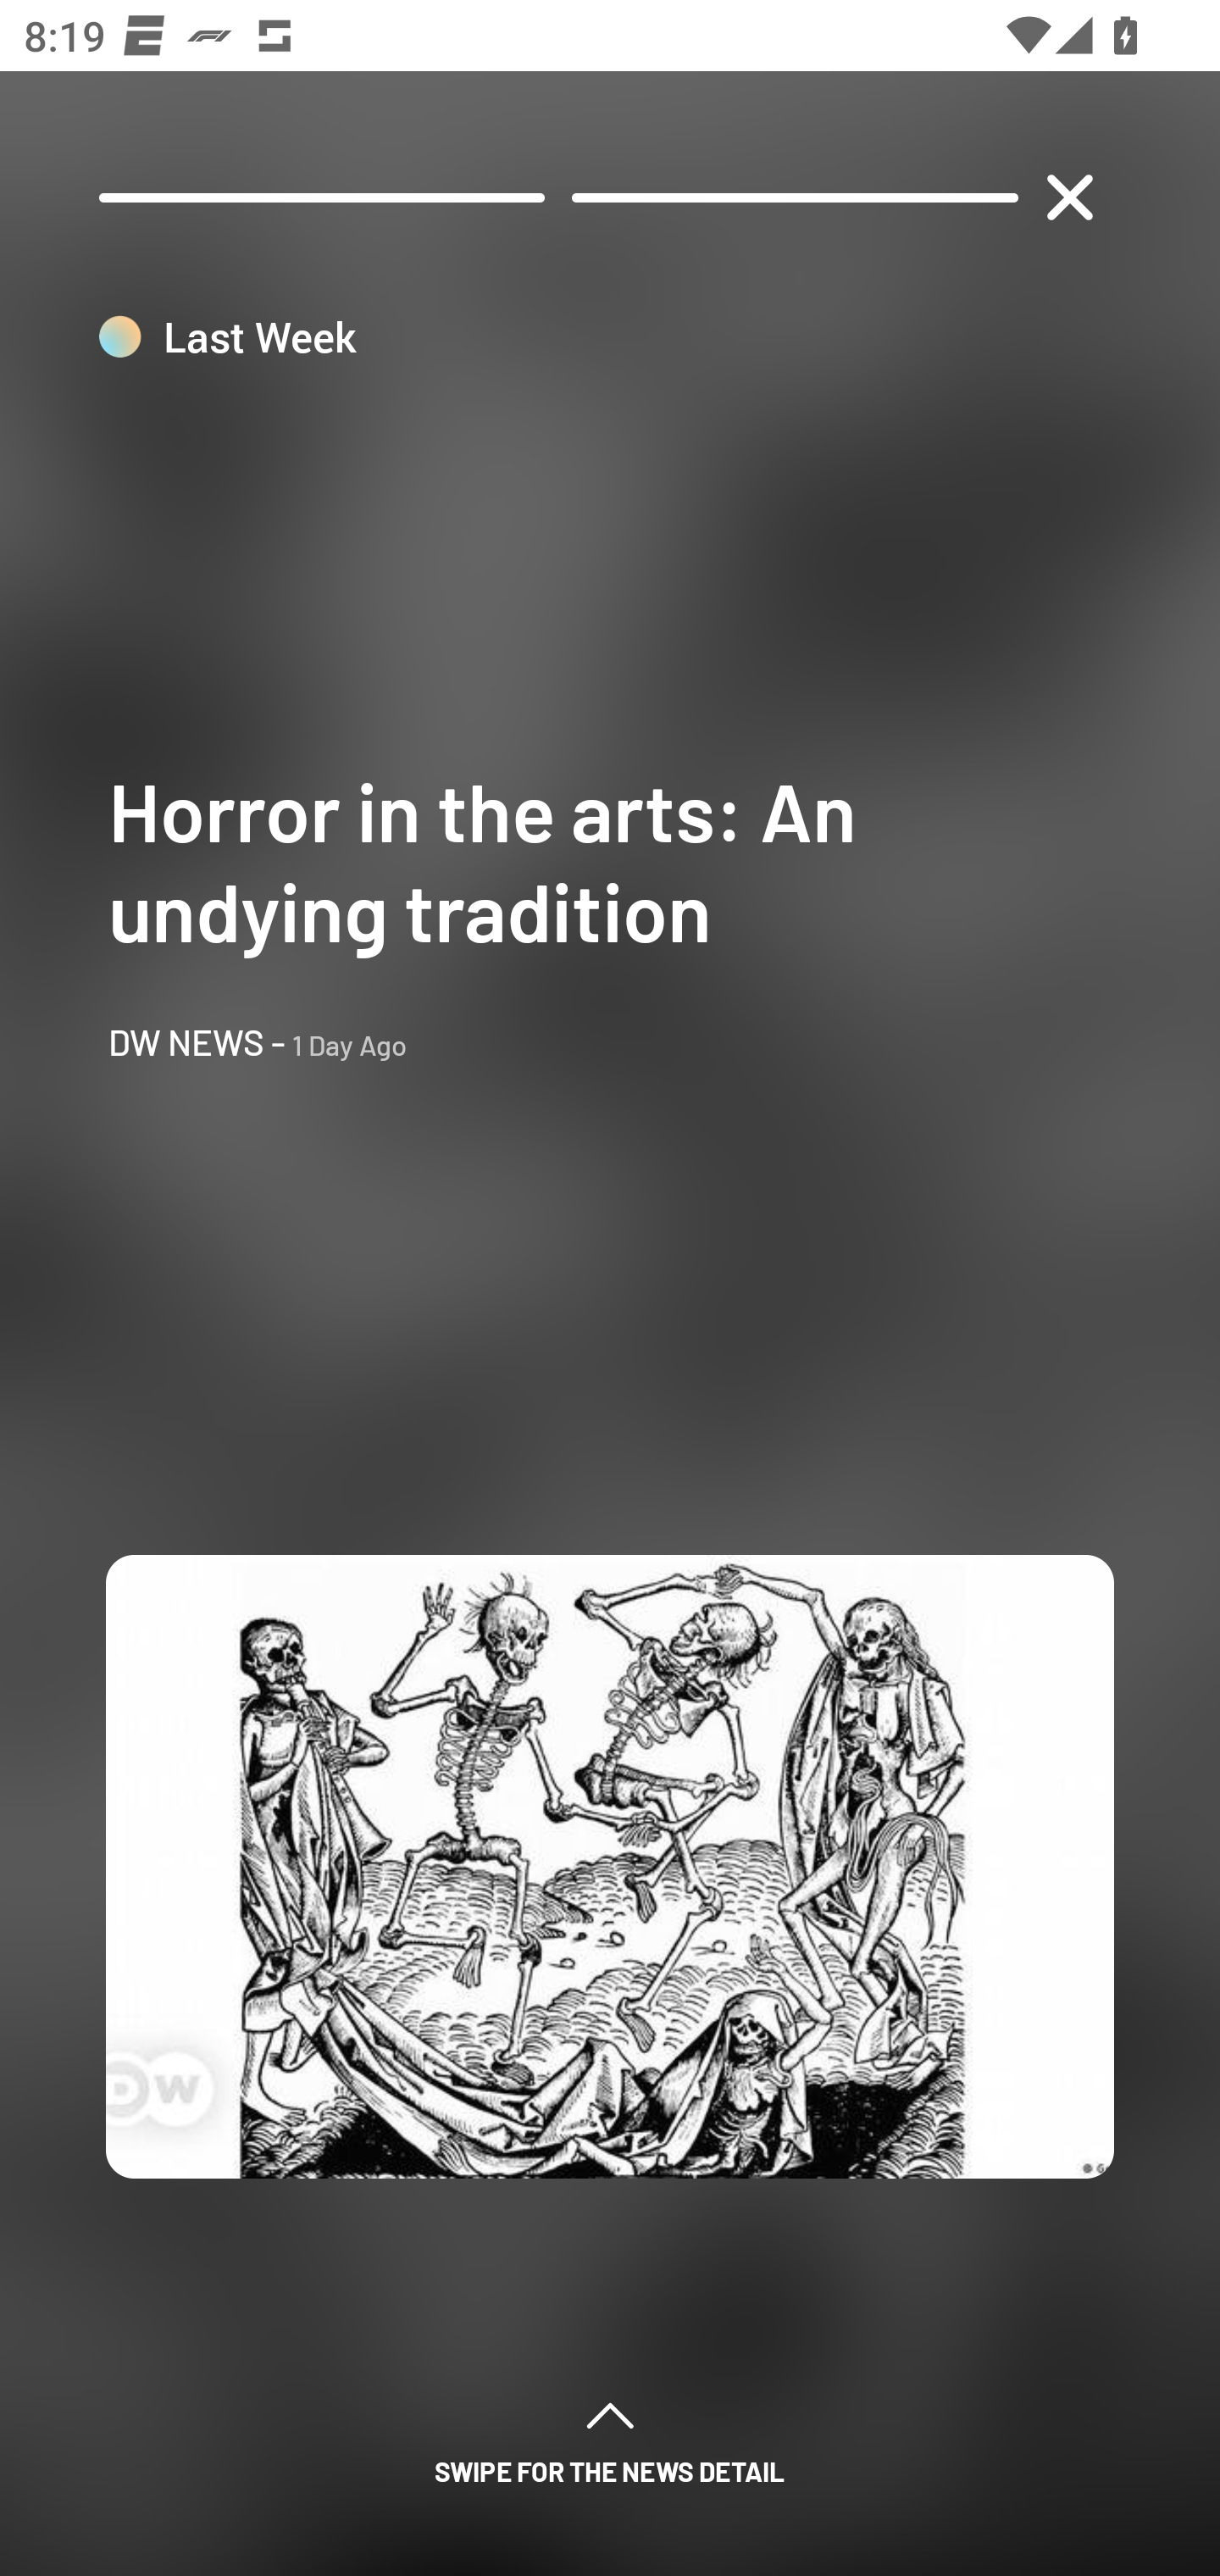 The height and width of the screenshot is (2576, 1220). What do you see at coordinates (1069, 197) in the screenshot?
I see `Close Highlights` at bounding box center [1069, 197].